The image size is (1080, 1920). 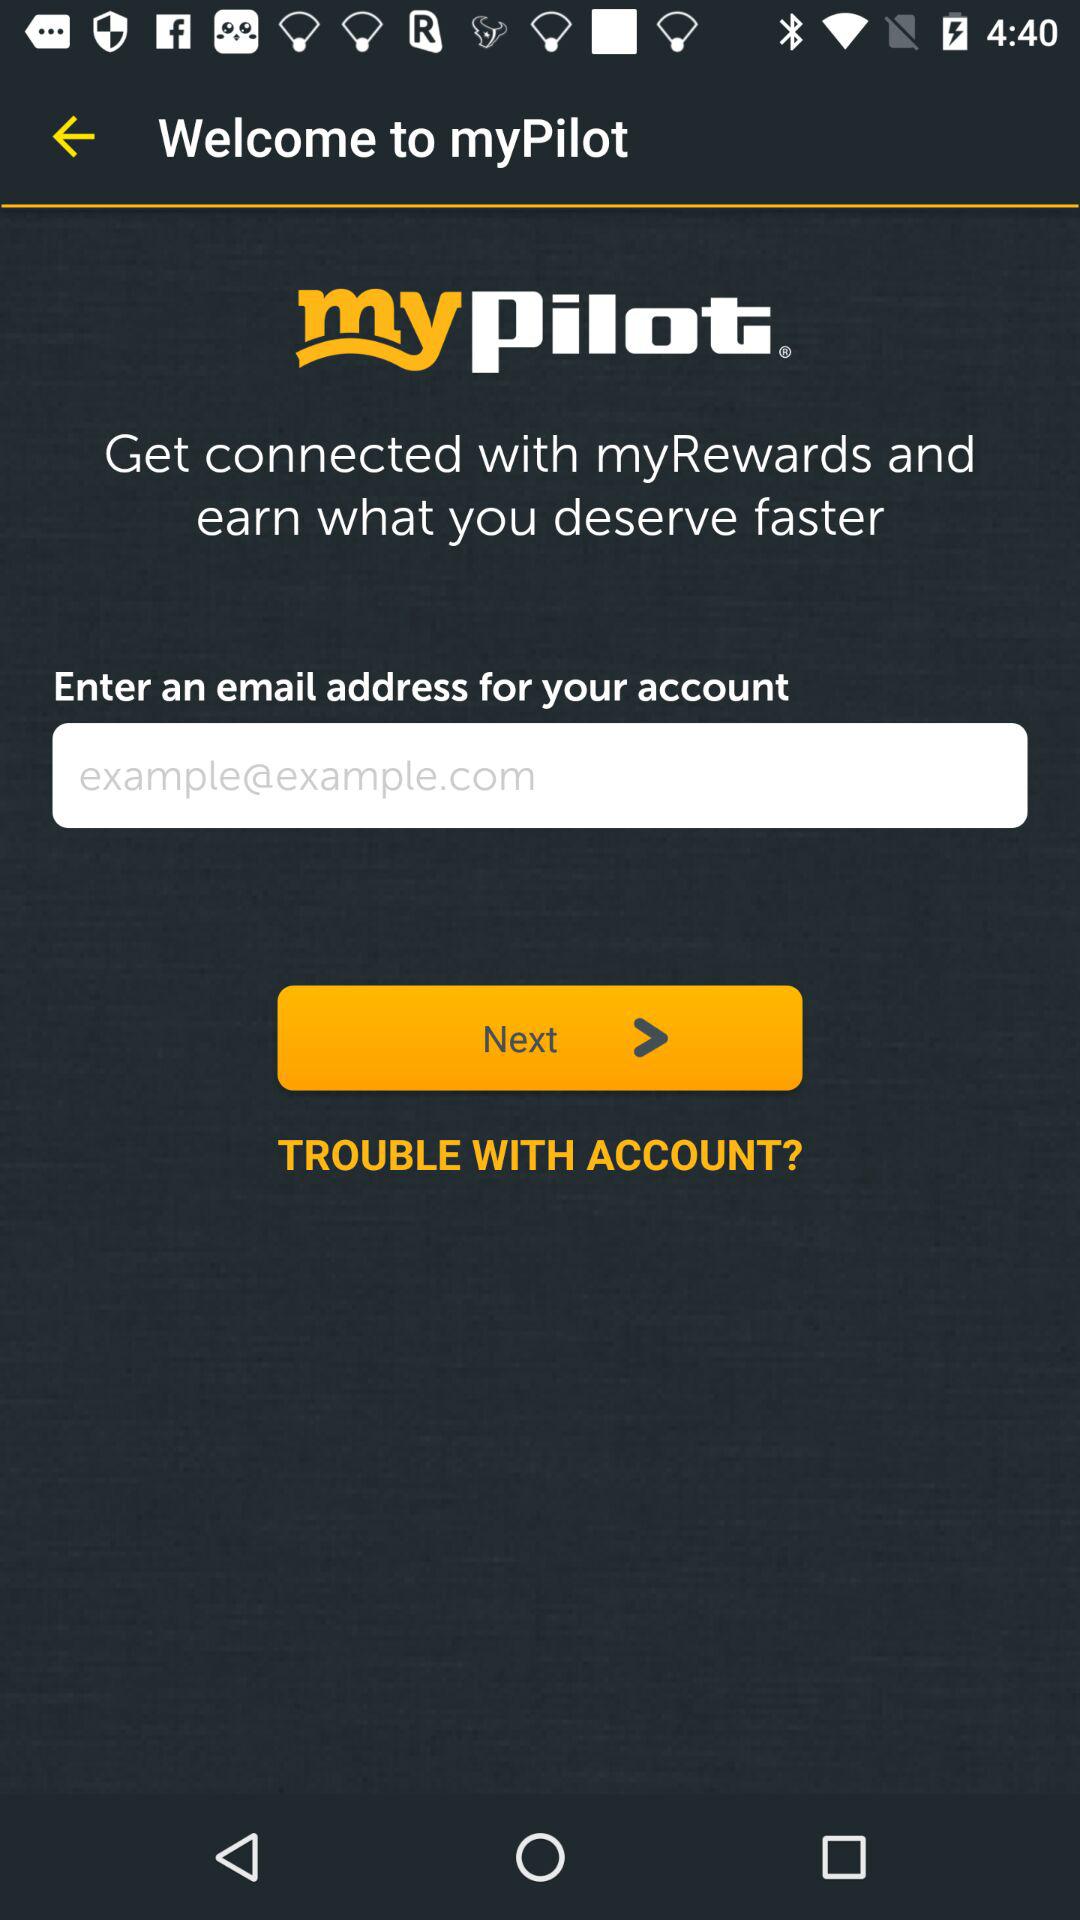 I want to click on open icon below next item, so click(x=540, y=1153).